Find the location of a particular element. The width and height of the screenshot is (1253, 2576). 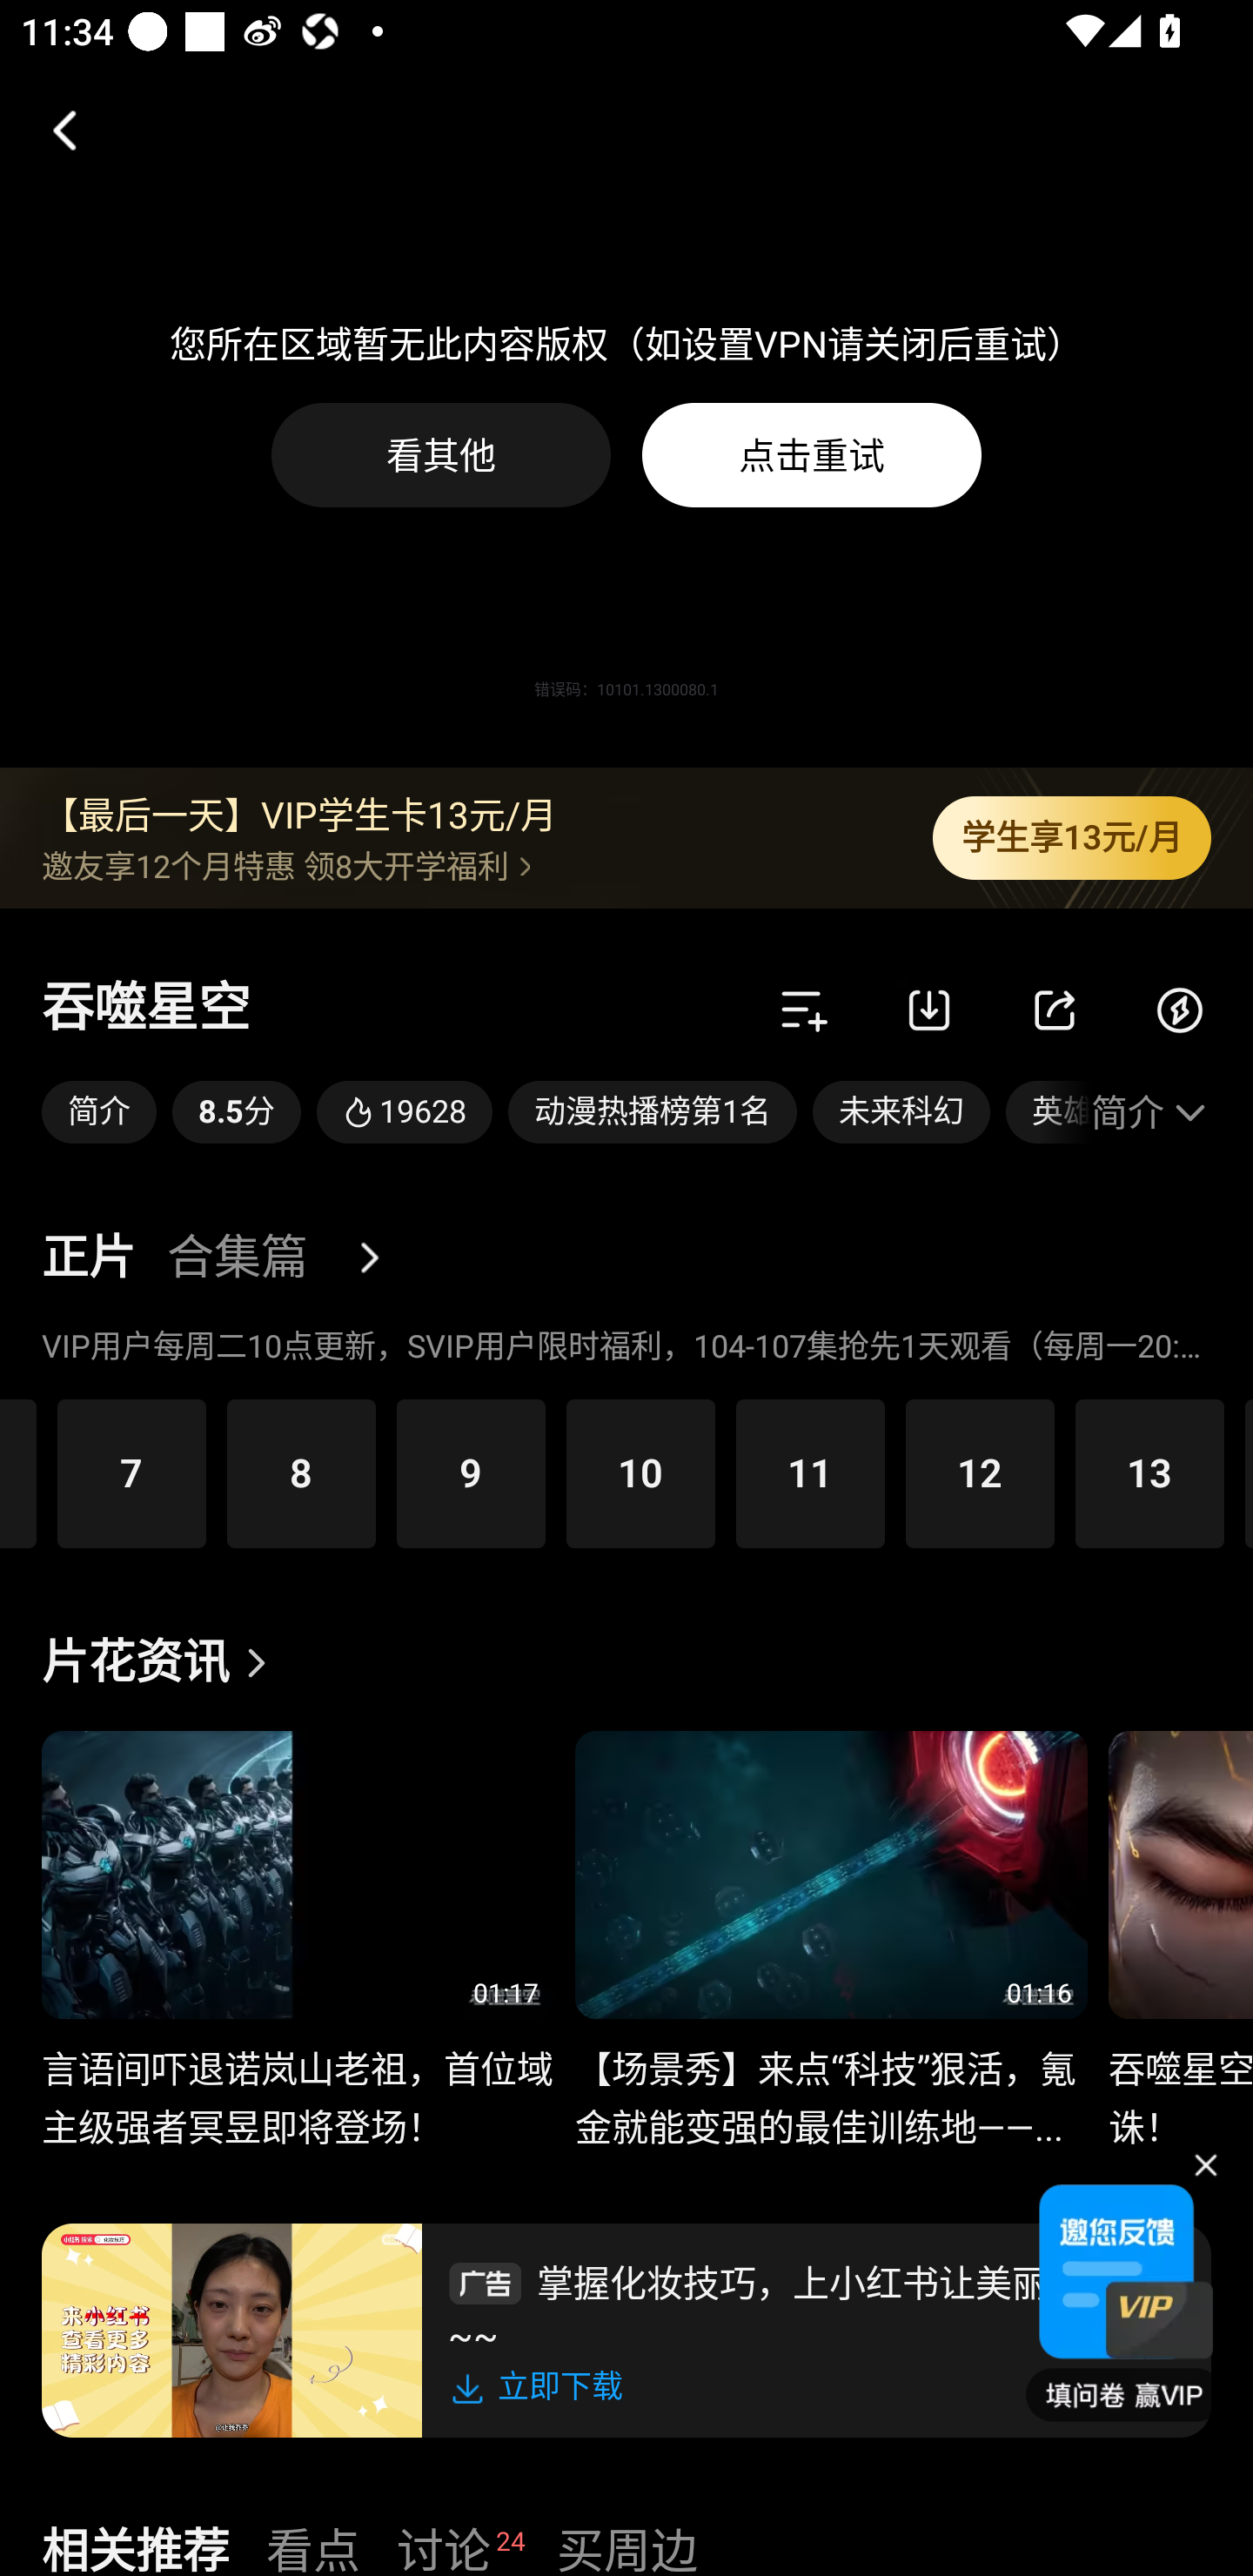

片花资讯 链接 is located at coordinates (162, 1662).